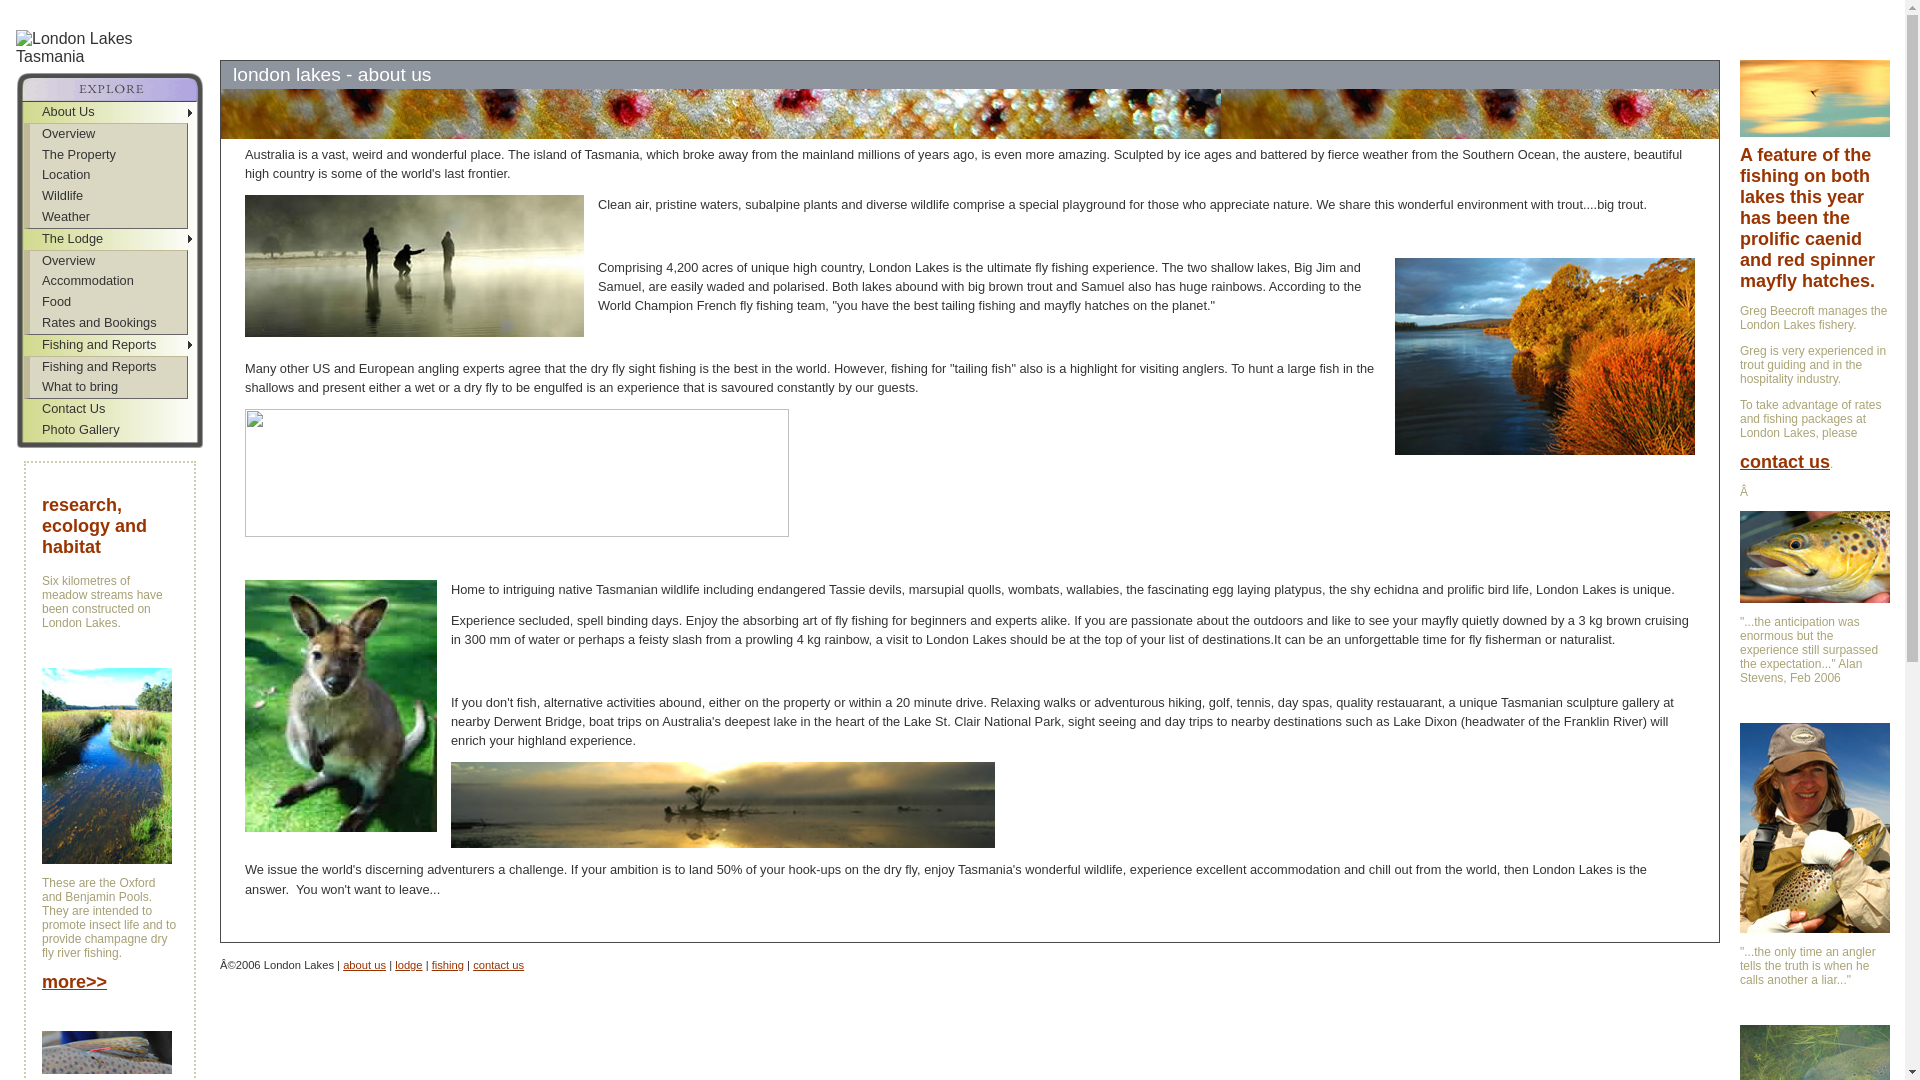 The height and width of the screenshot is (1080, 1920). I want to click on fishing, so click(448, 965).